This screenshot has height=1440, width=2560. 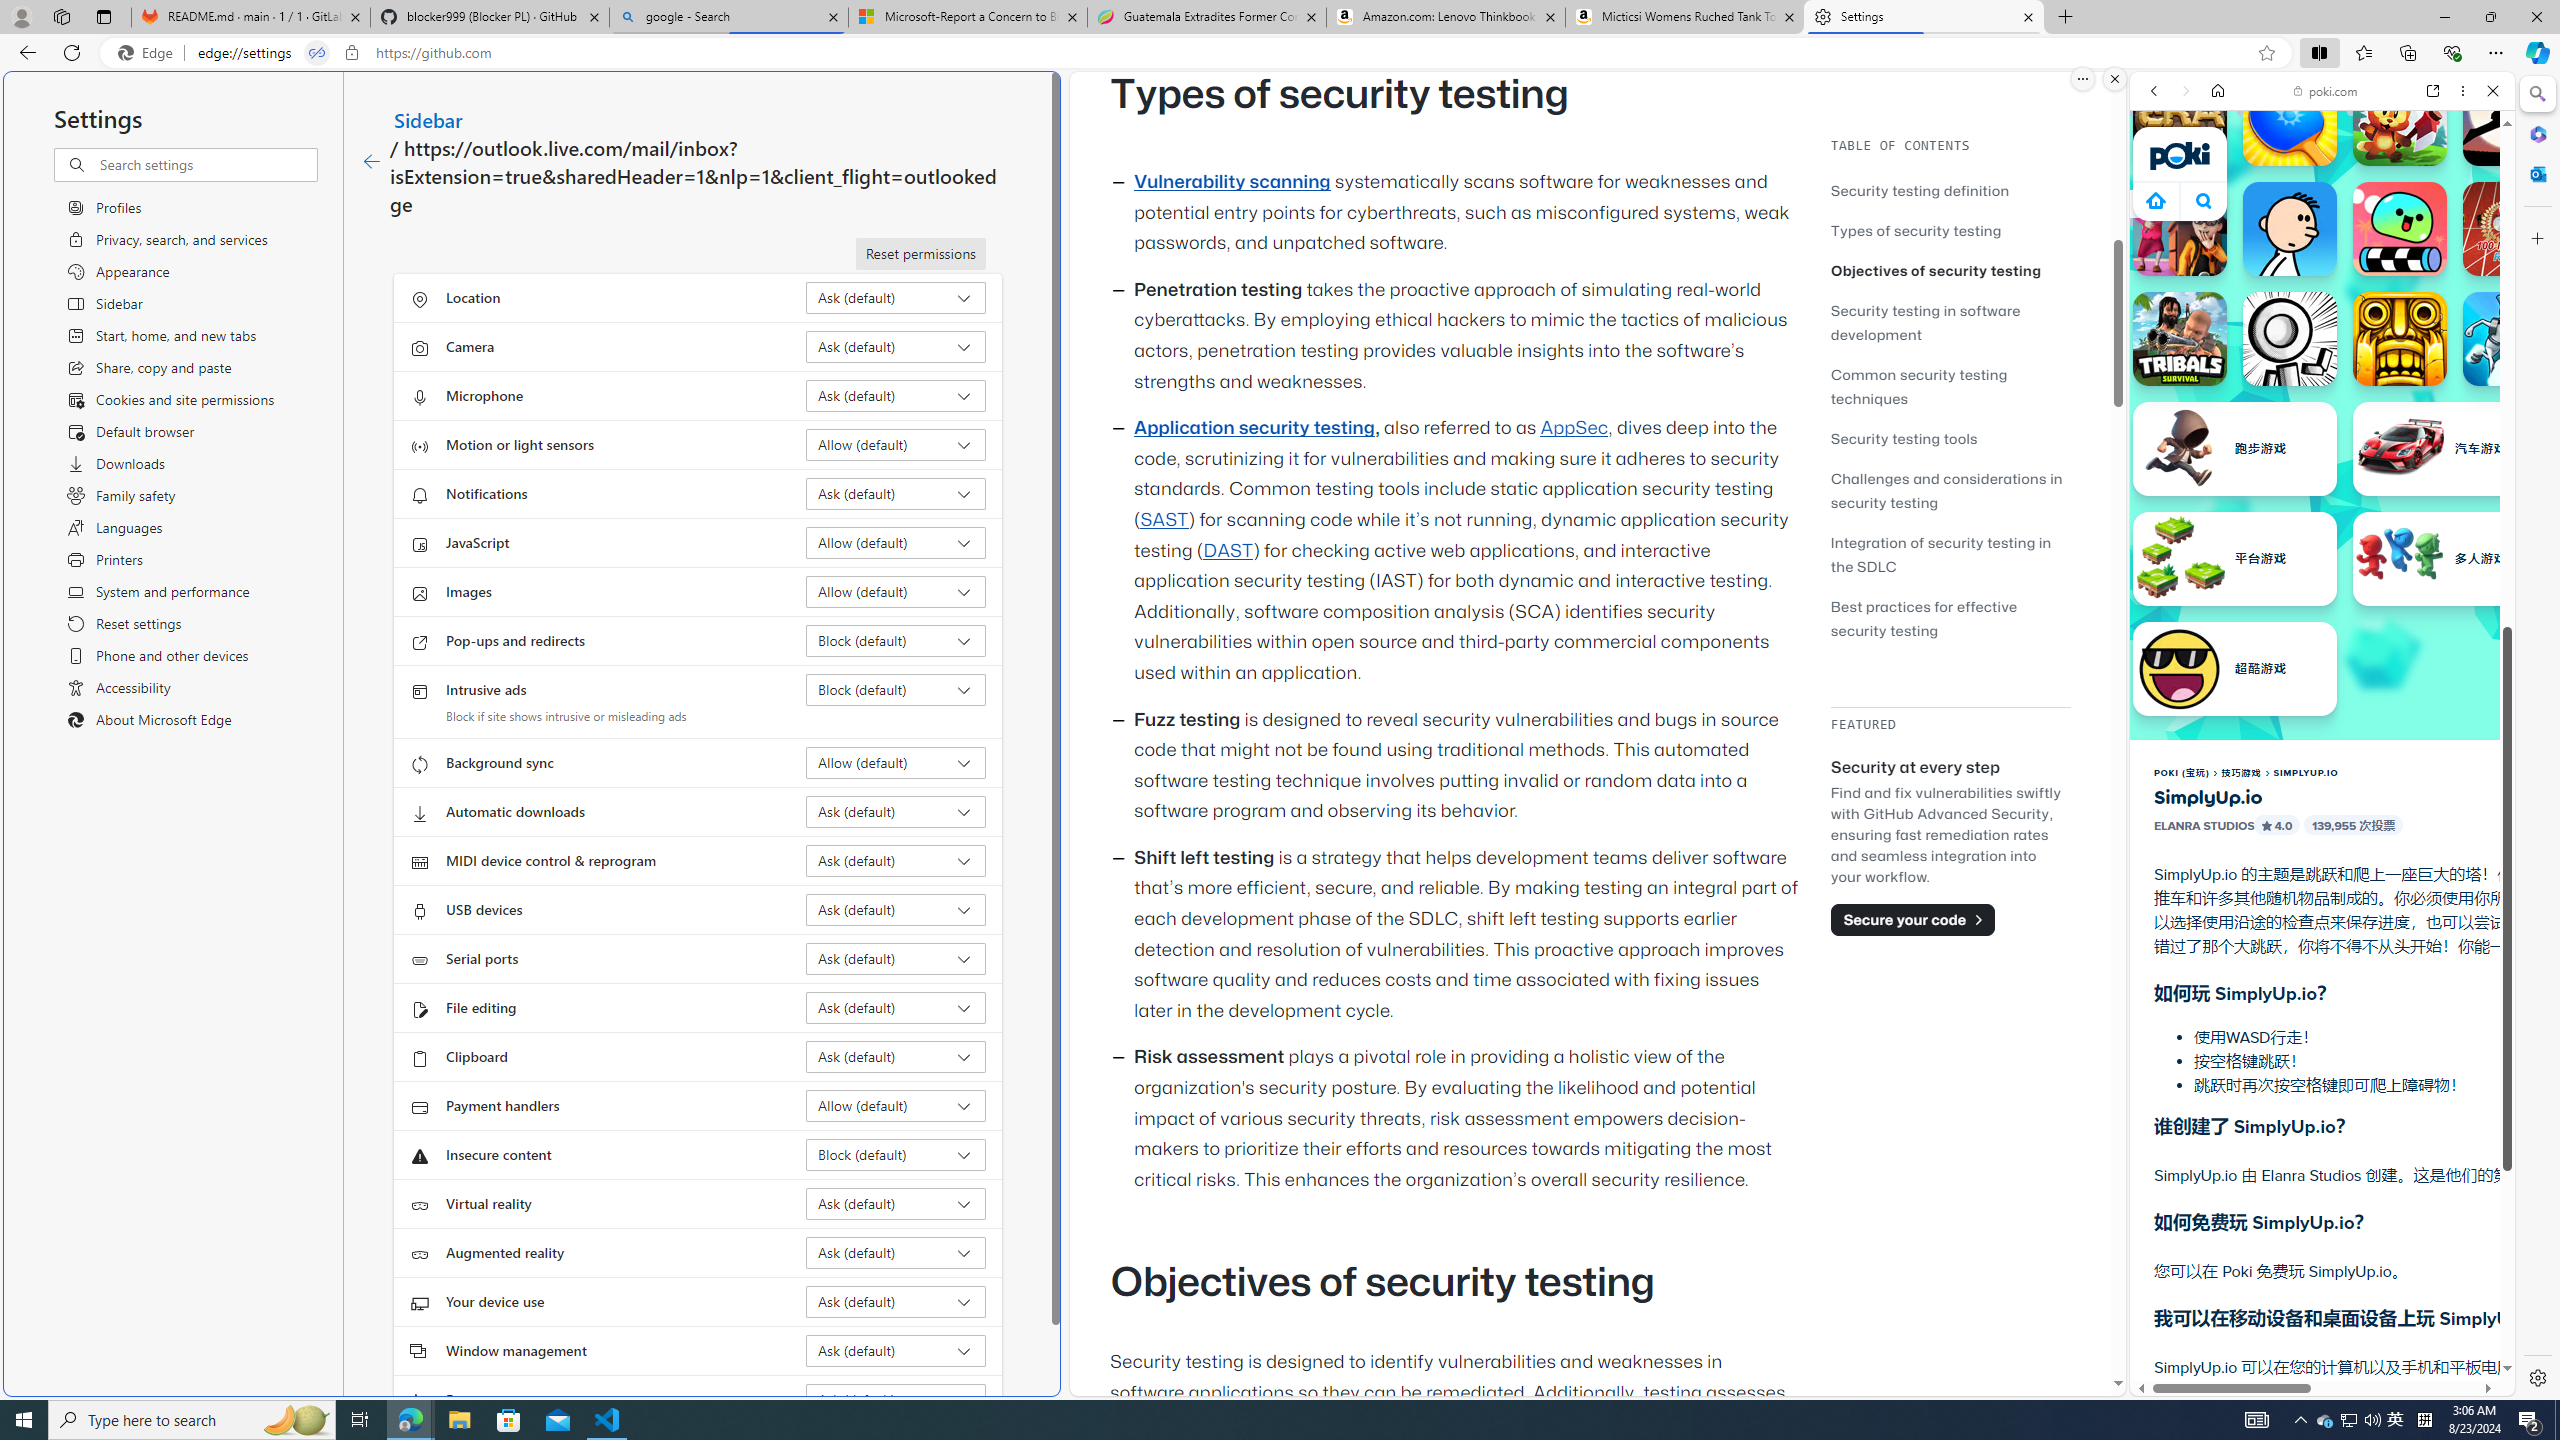 I want to click on Class: B_5ykBA46kDOxiz_R9wm, so click(x=2204, y=200).